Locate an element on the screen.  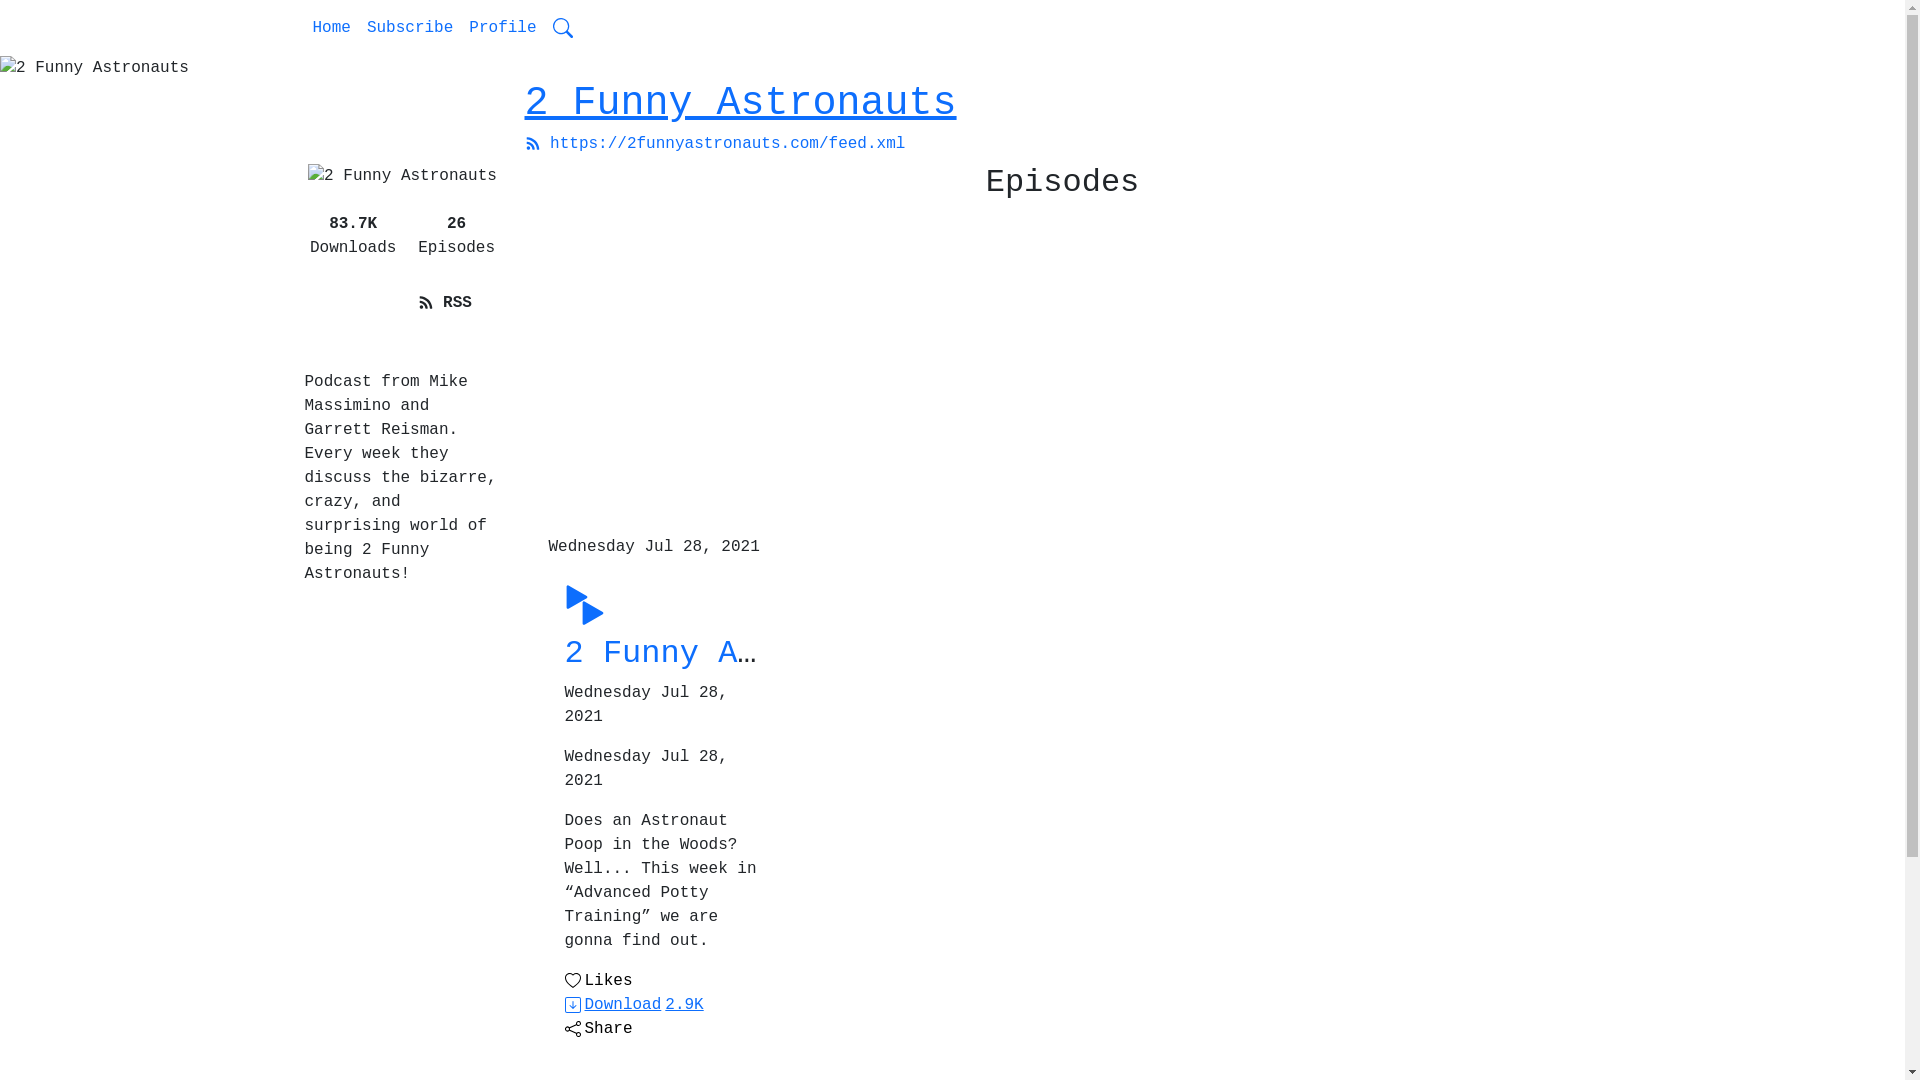
Likes is located at coordinates (598, 981).